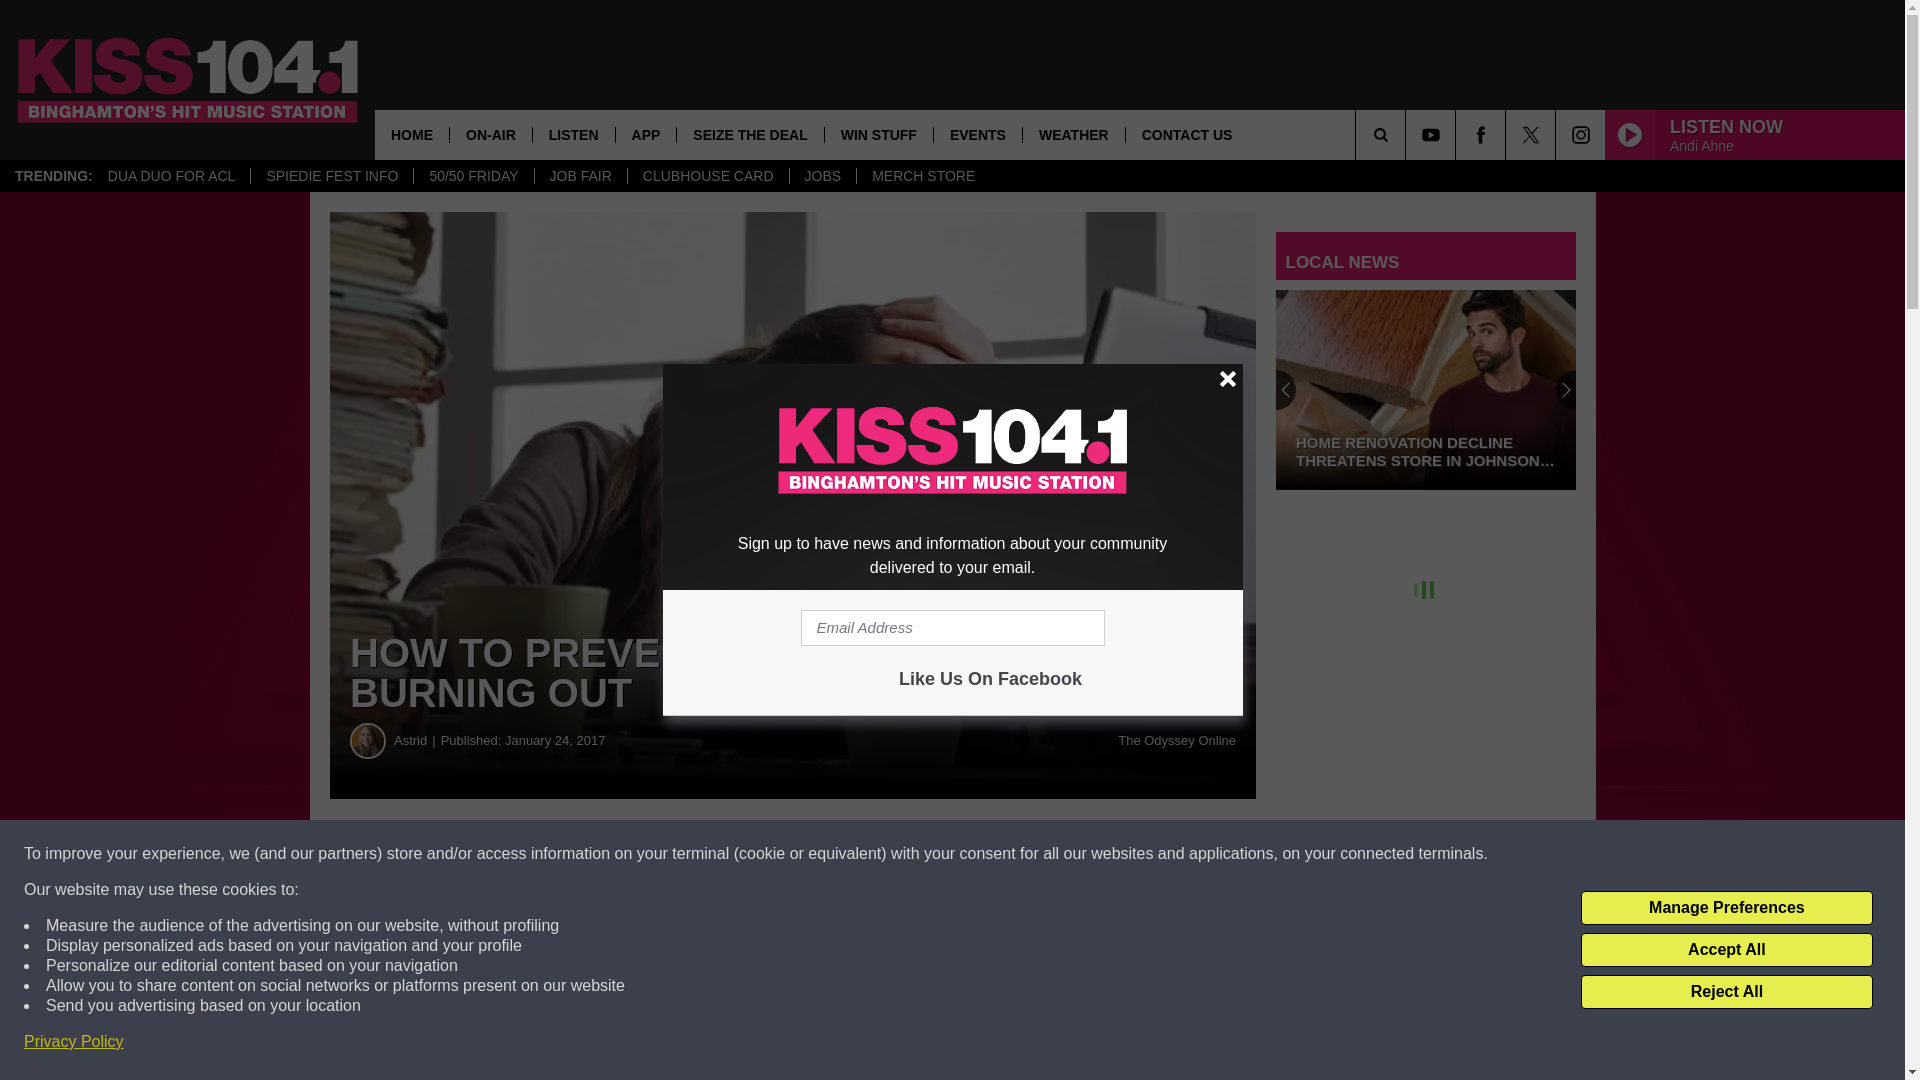  Describe the element at coordinates (74, 1042) in the screenshot. I see `Privacy Policy` at that location.